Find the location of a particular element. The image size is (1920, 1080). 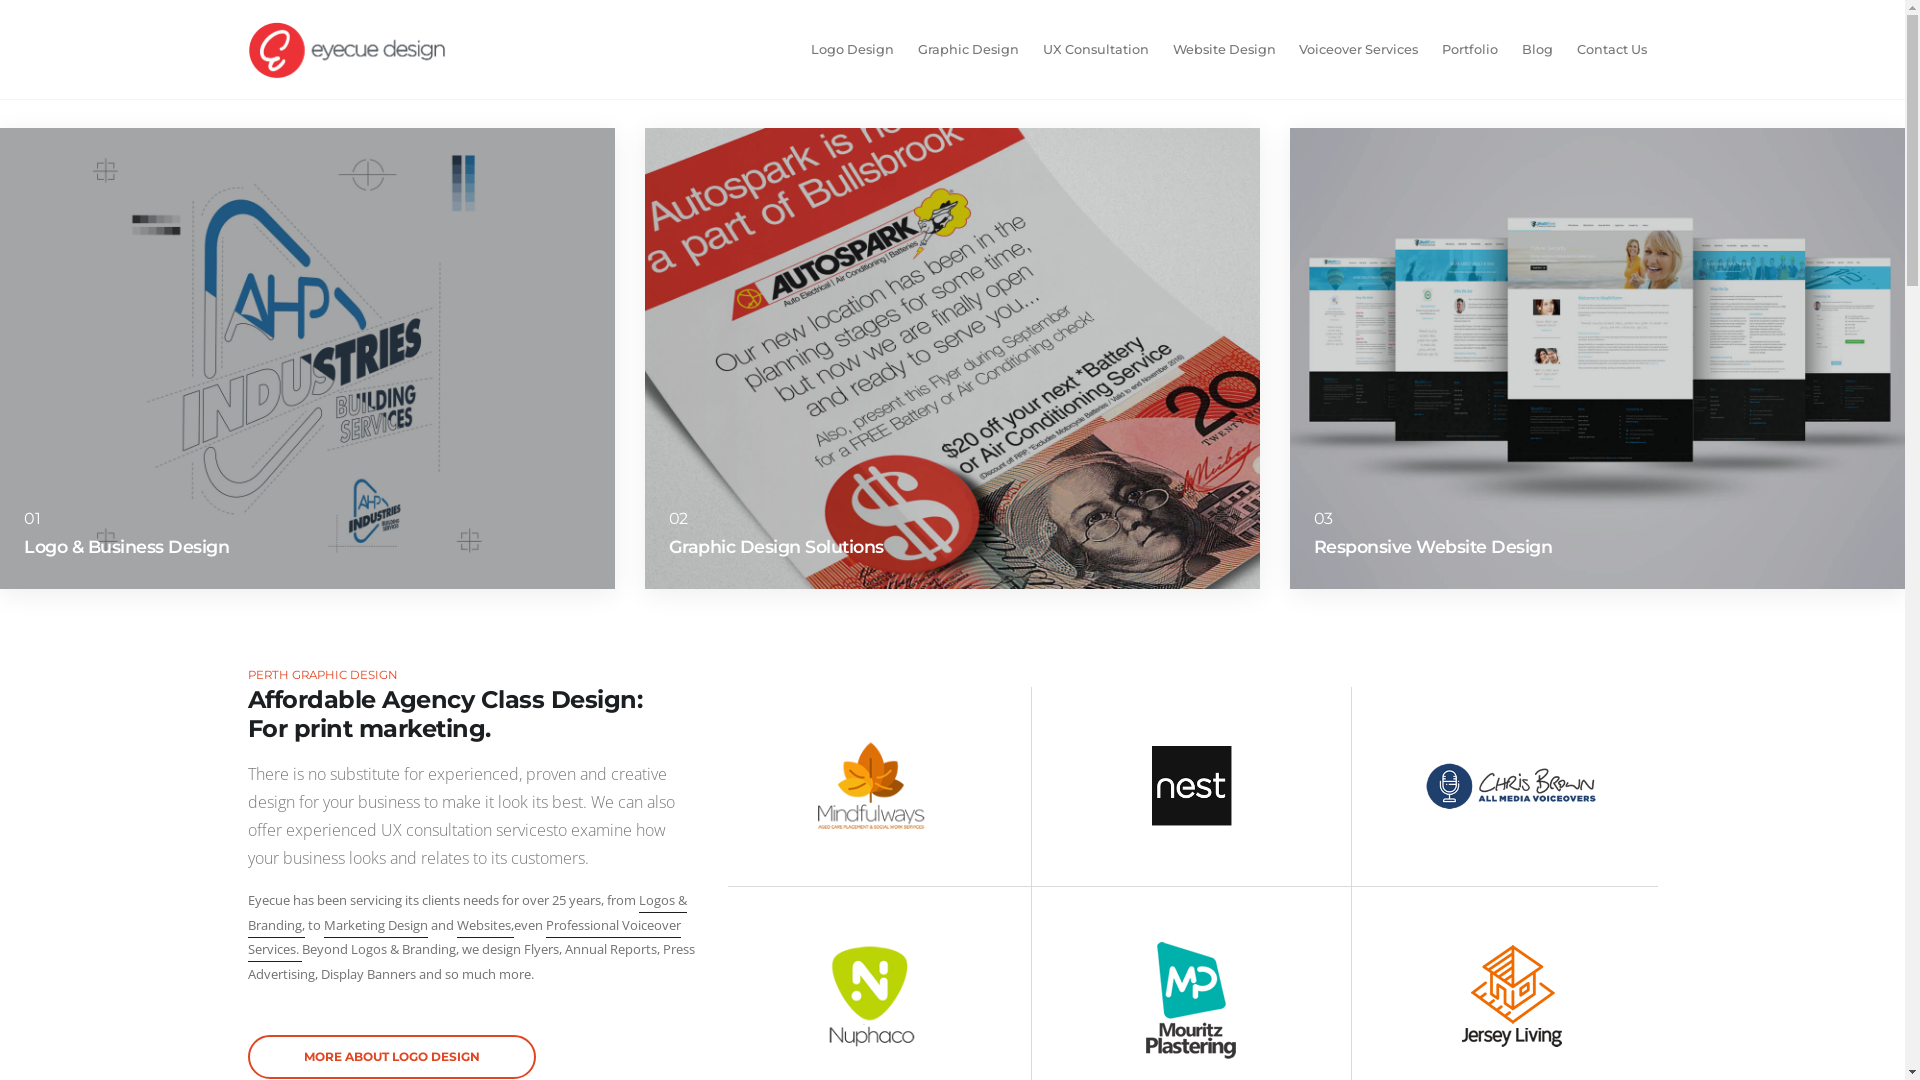

Logo Design is located at coordinates (852, 50).